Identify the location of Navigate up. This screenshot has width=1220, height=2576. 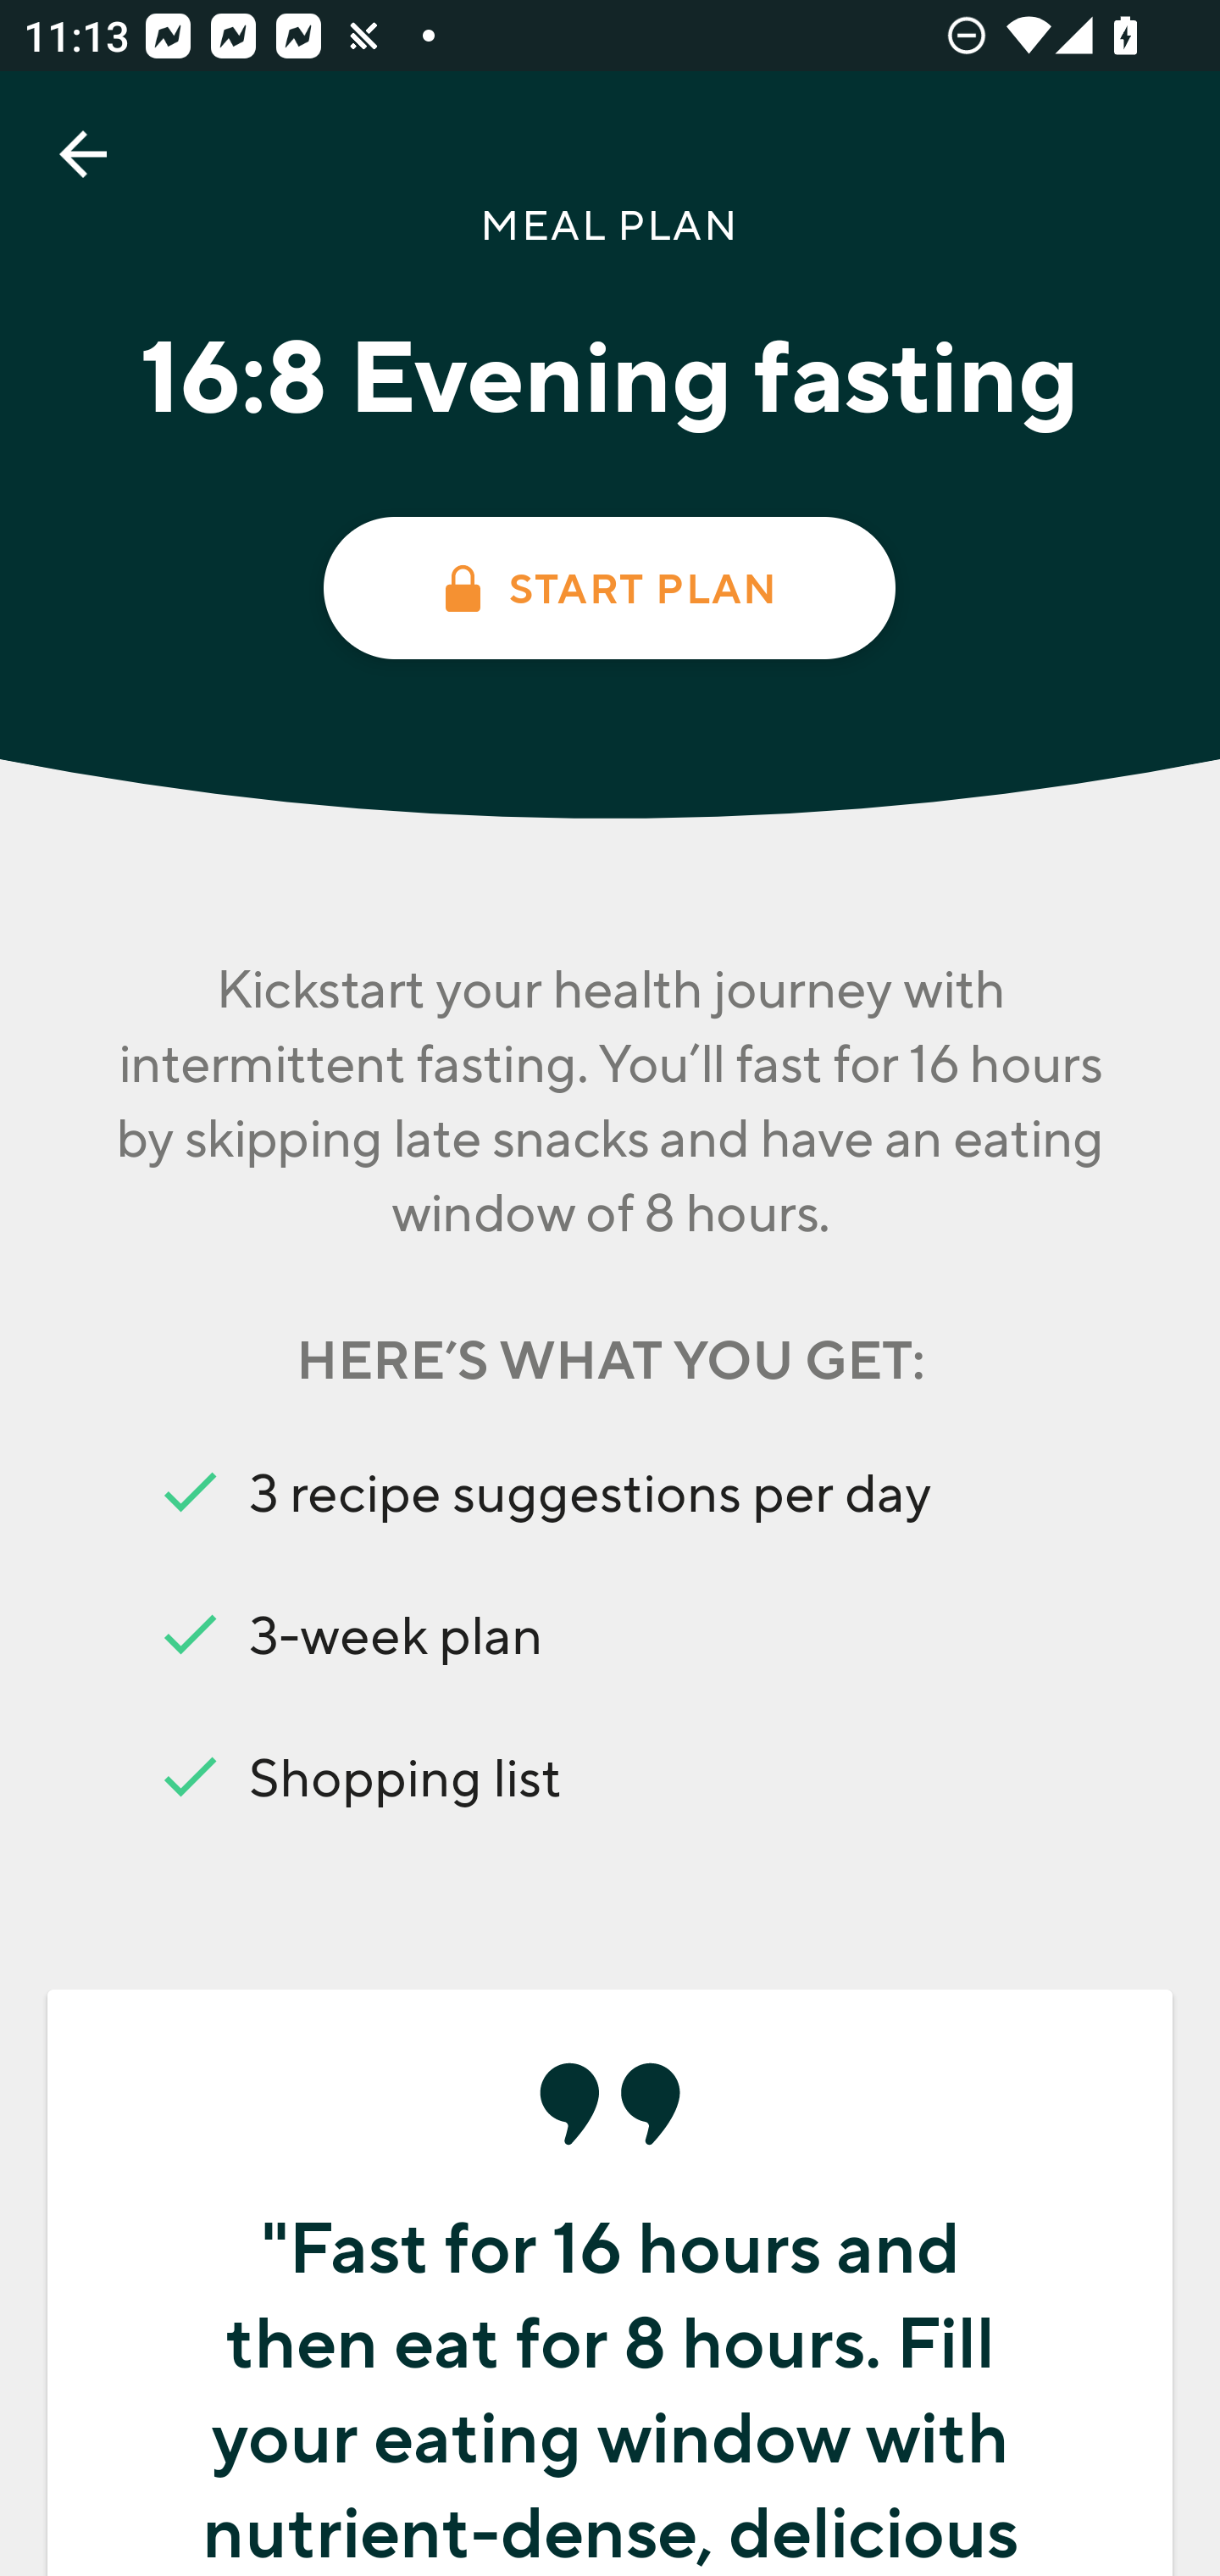
(83, 154).